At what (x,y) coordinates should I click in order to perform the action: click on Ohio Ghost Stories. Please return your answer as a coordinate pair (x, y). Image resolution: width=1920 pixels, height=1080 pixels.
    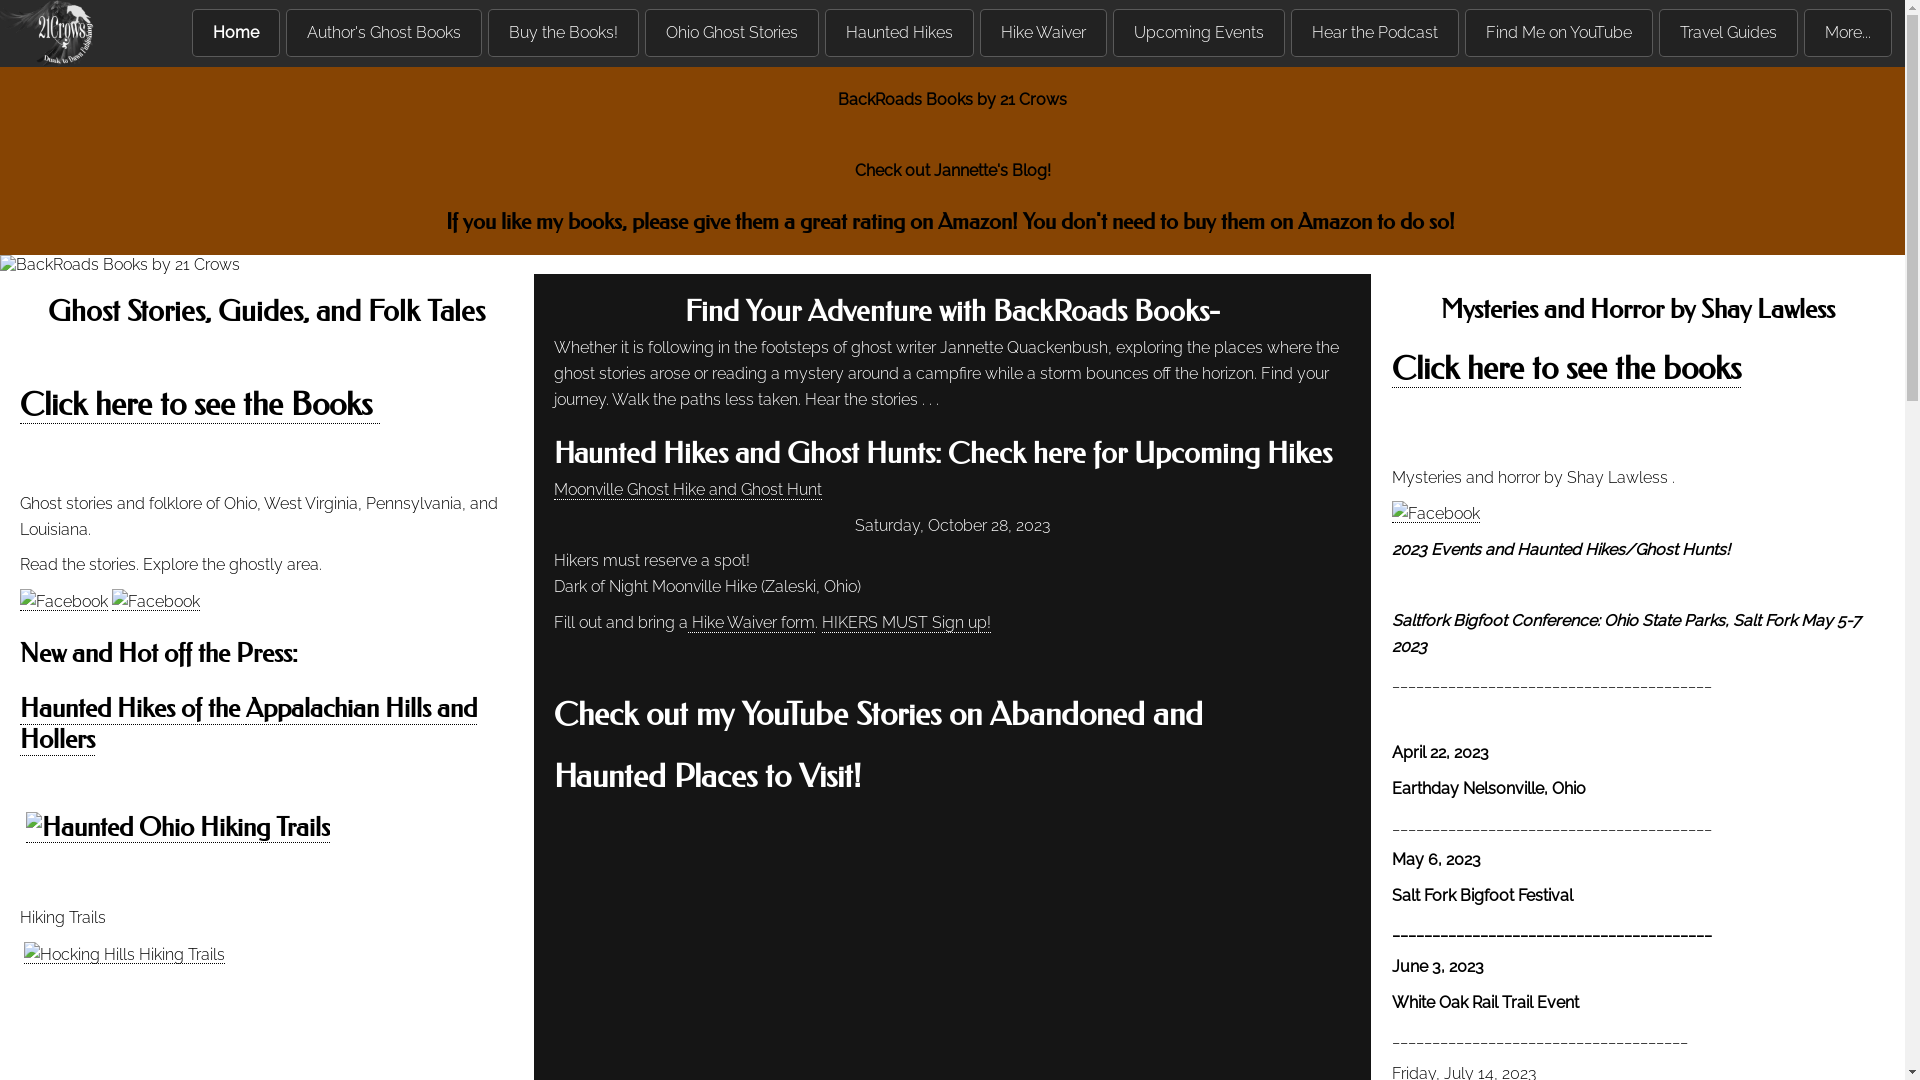
    Looking at the image, I should click on (732, 33).